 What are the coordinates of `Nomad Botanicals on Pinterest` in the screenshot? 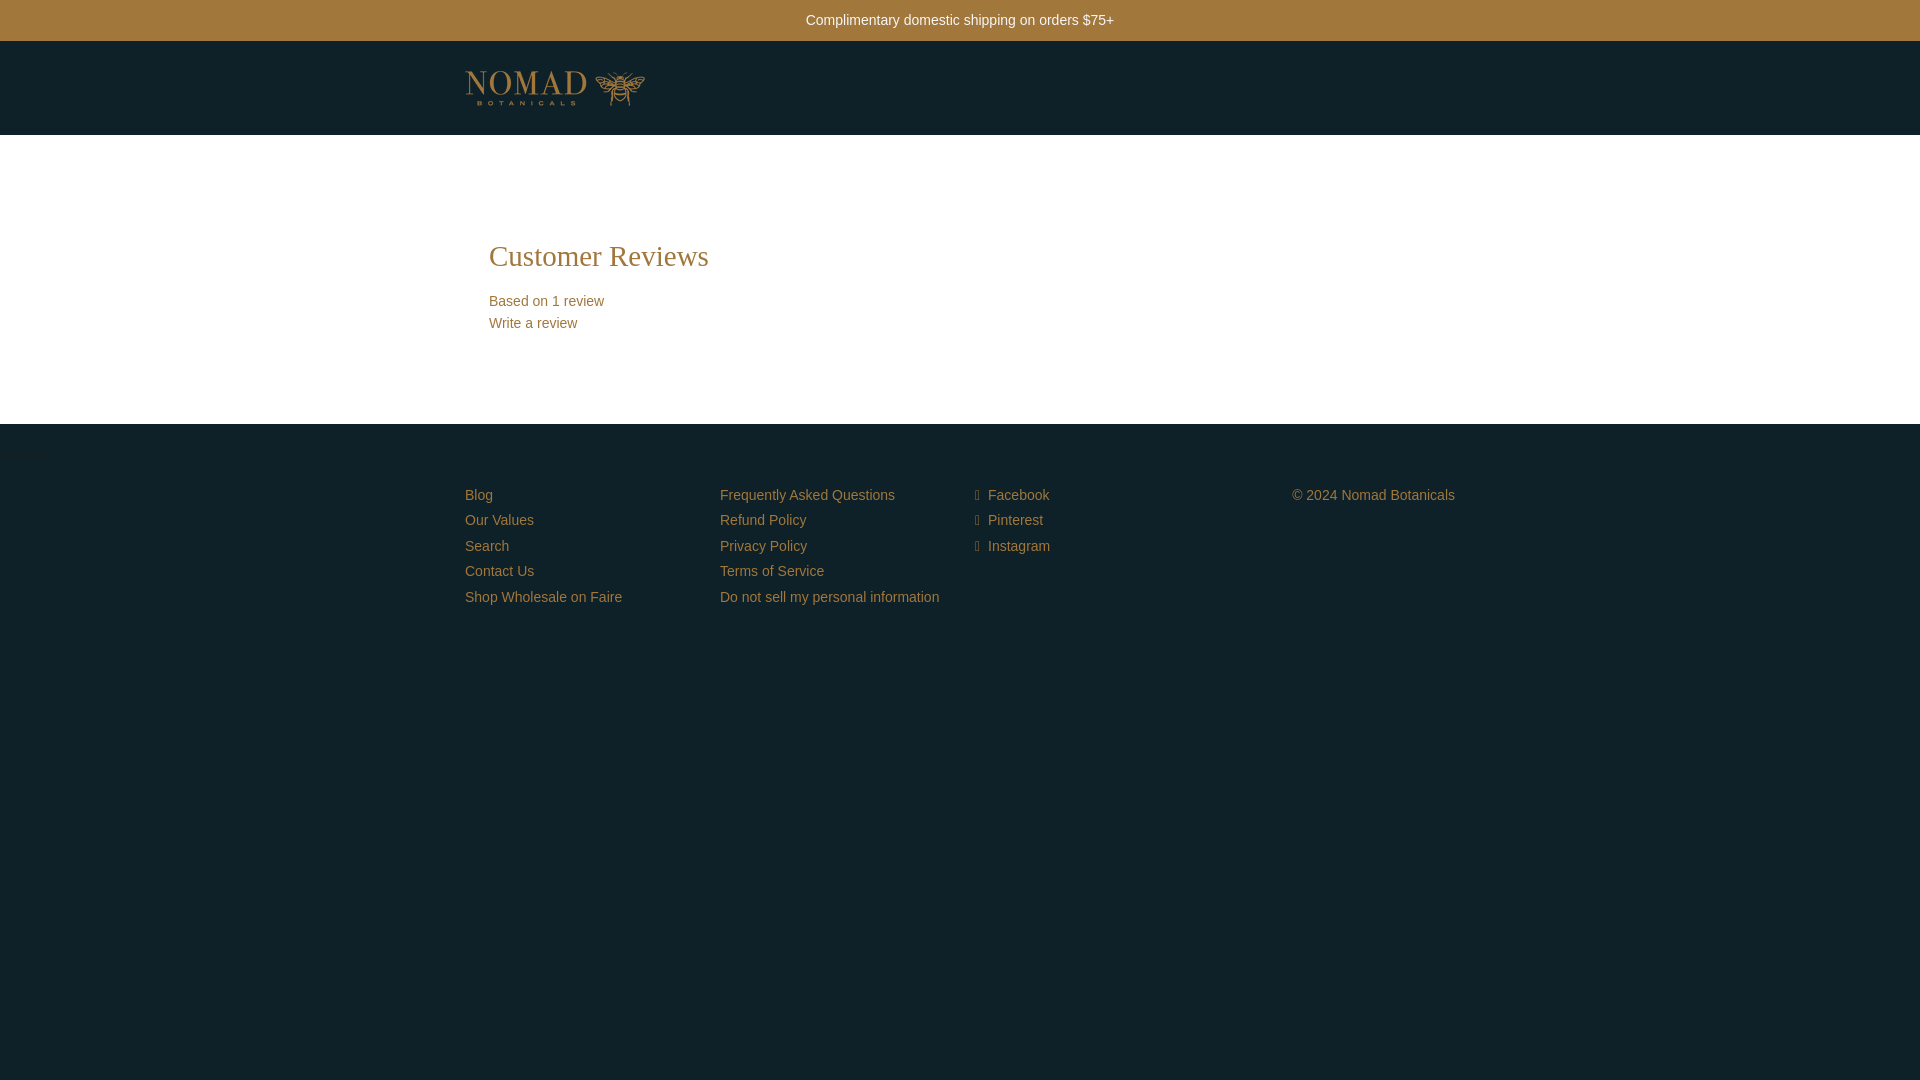 It's located at (1008, 520).